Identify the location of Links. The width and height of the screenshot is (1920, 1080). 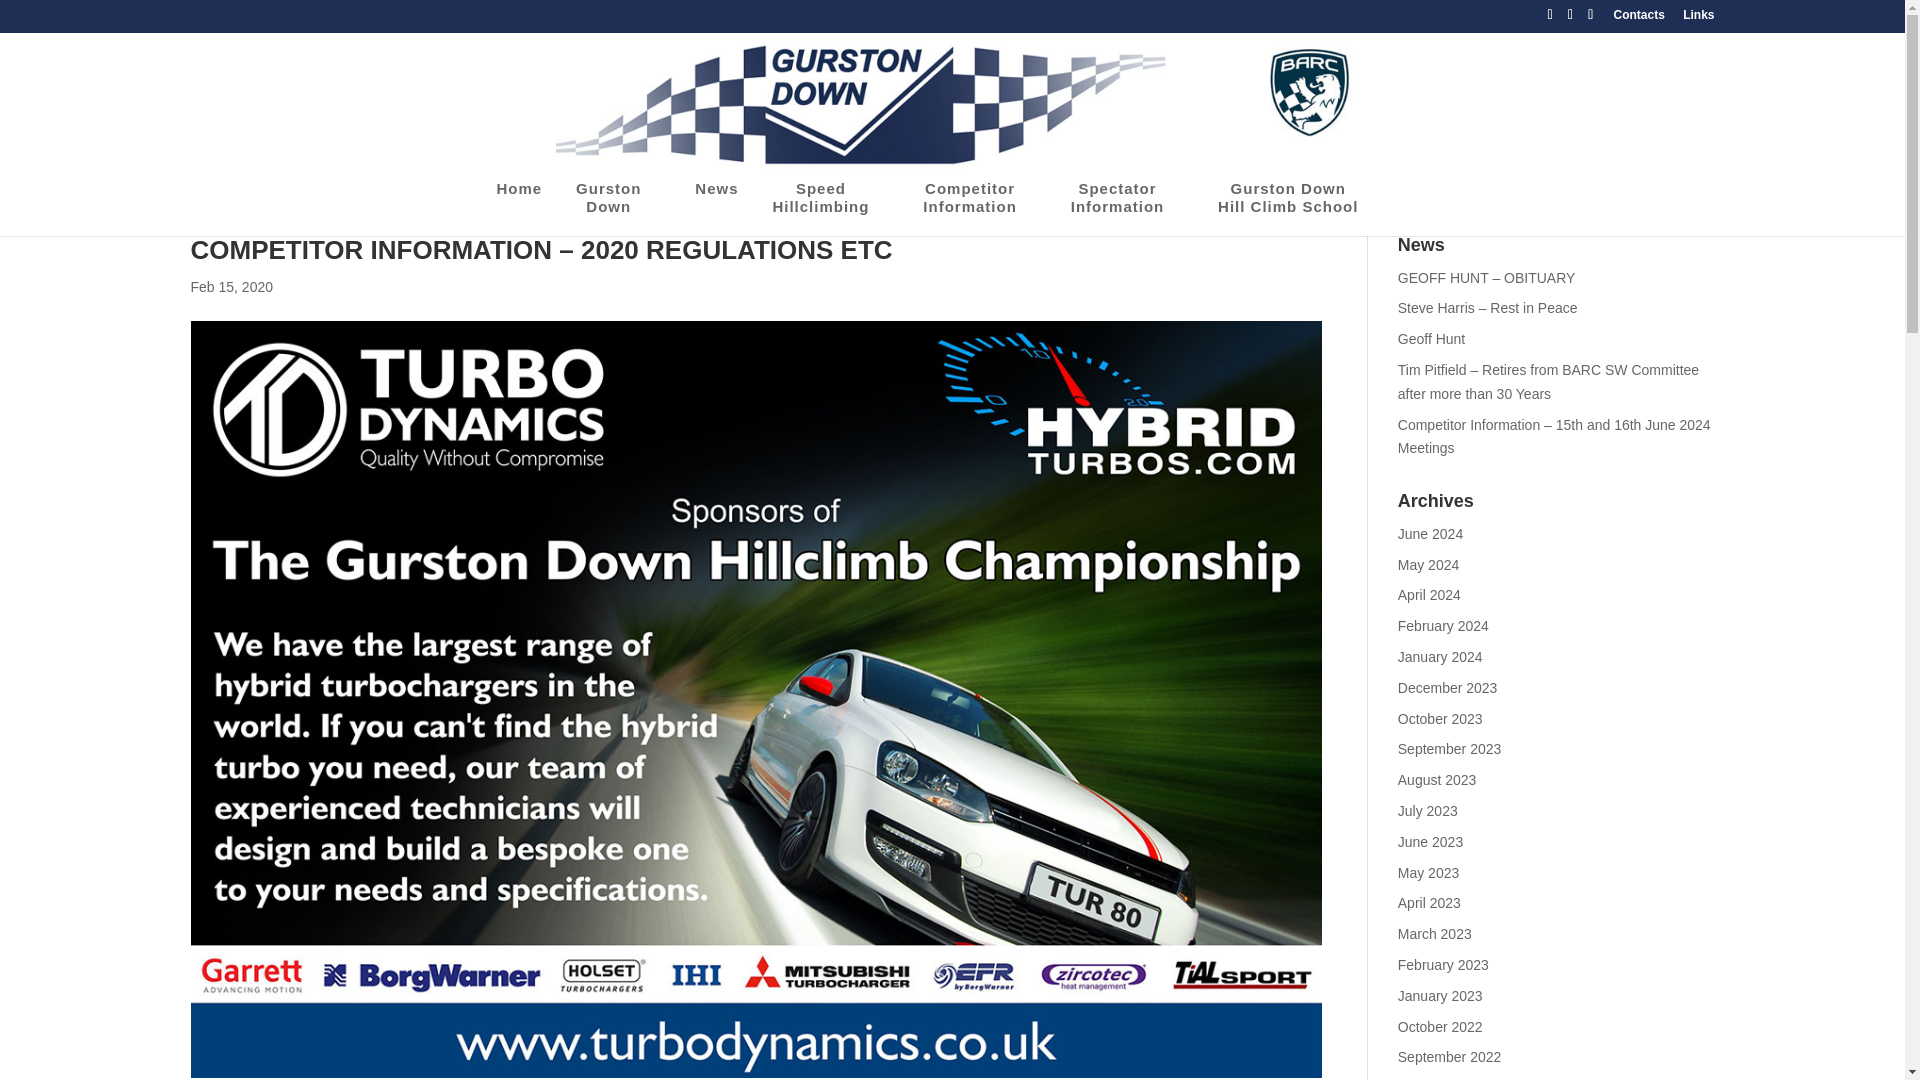
(830, 208).